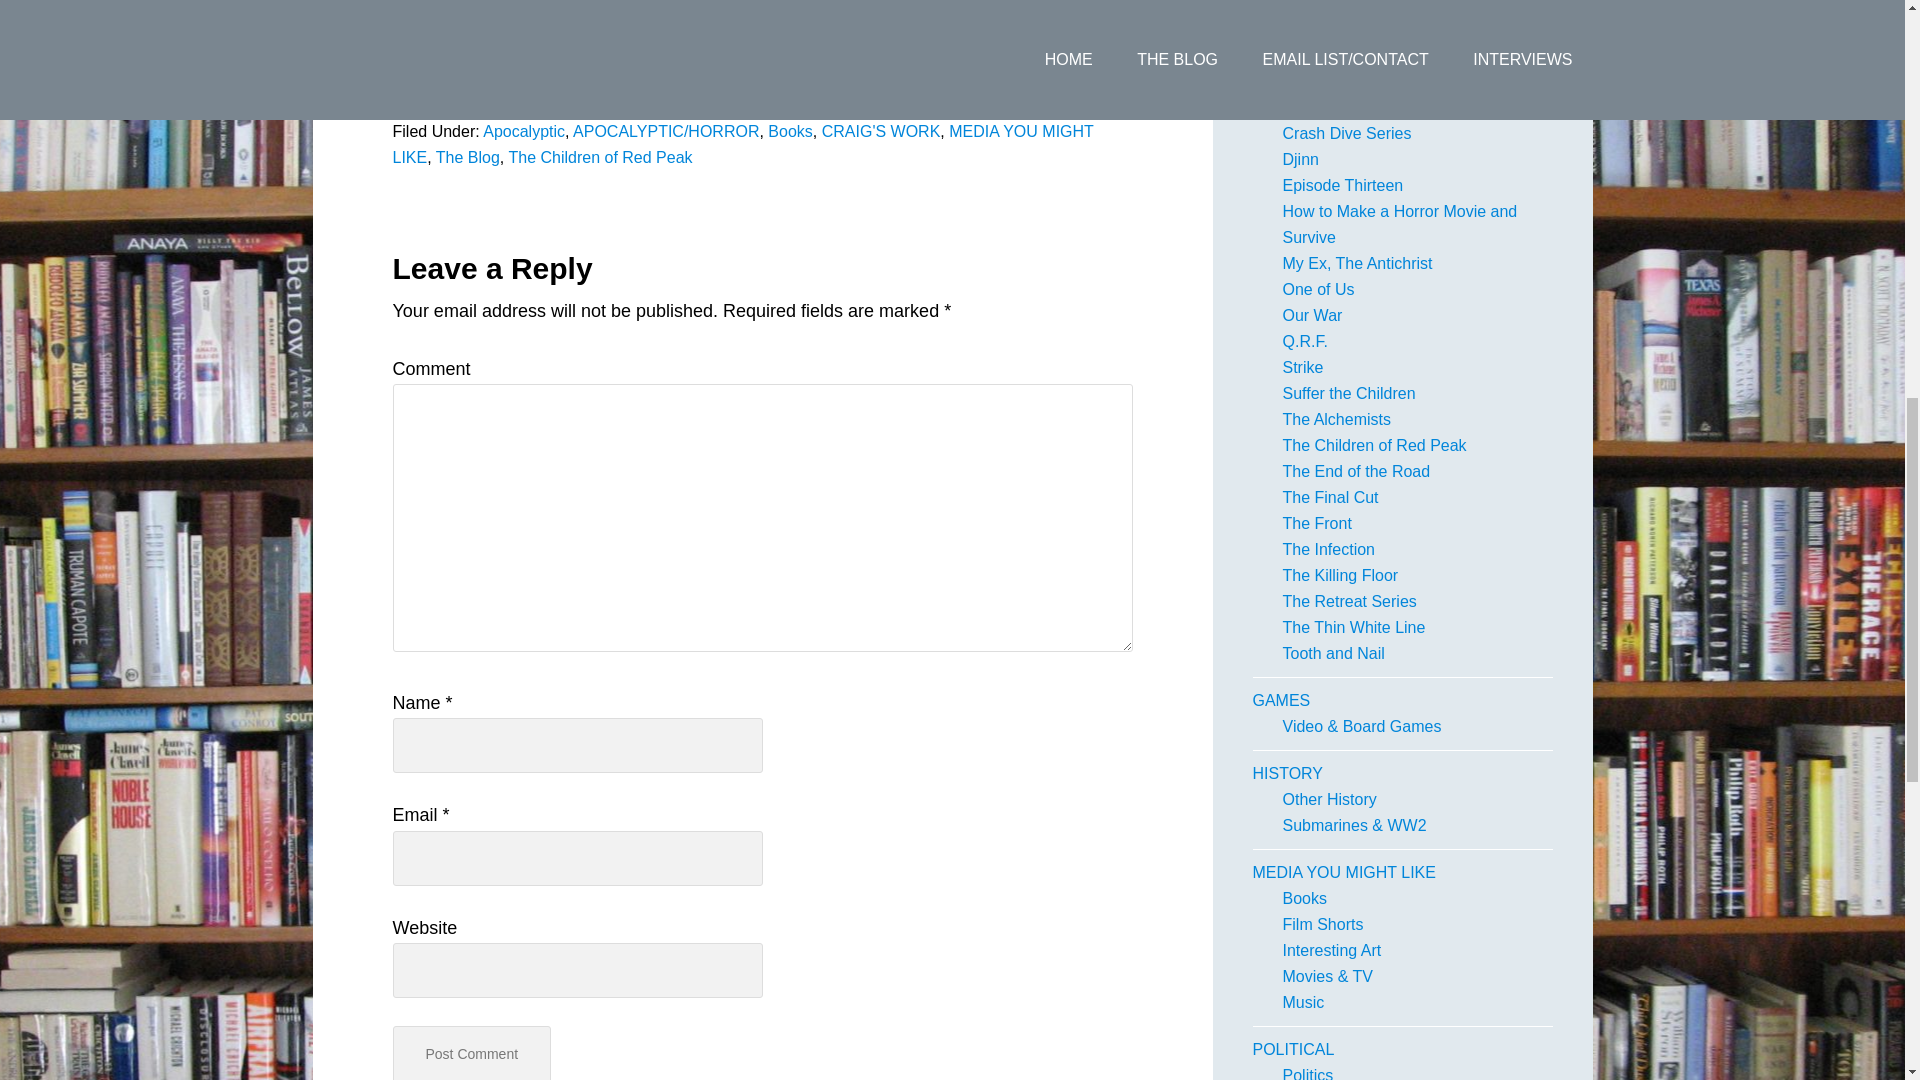  What do you see at coordinates (742, 144) in the screenshot?
I see `MEDIA YOU MIGHT LIKE` at bounding box center [742, 144].